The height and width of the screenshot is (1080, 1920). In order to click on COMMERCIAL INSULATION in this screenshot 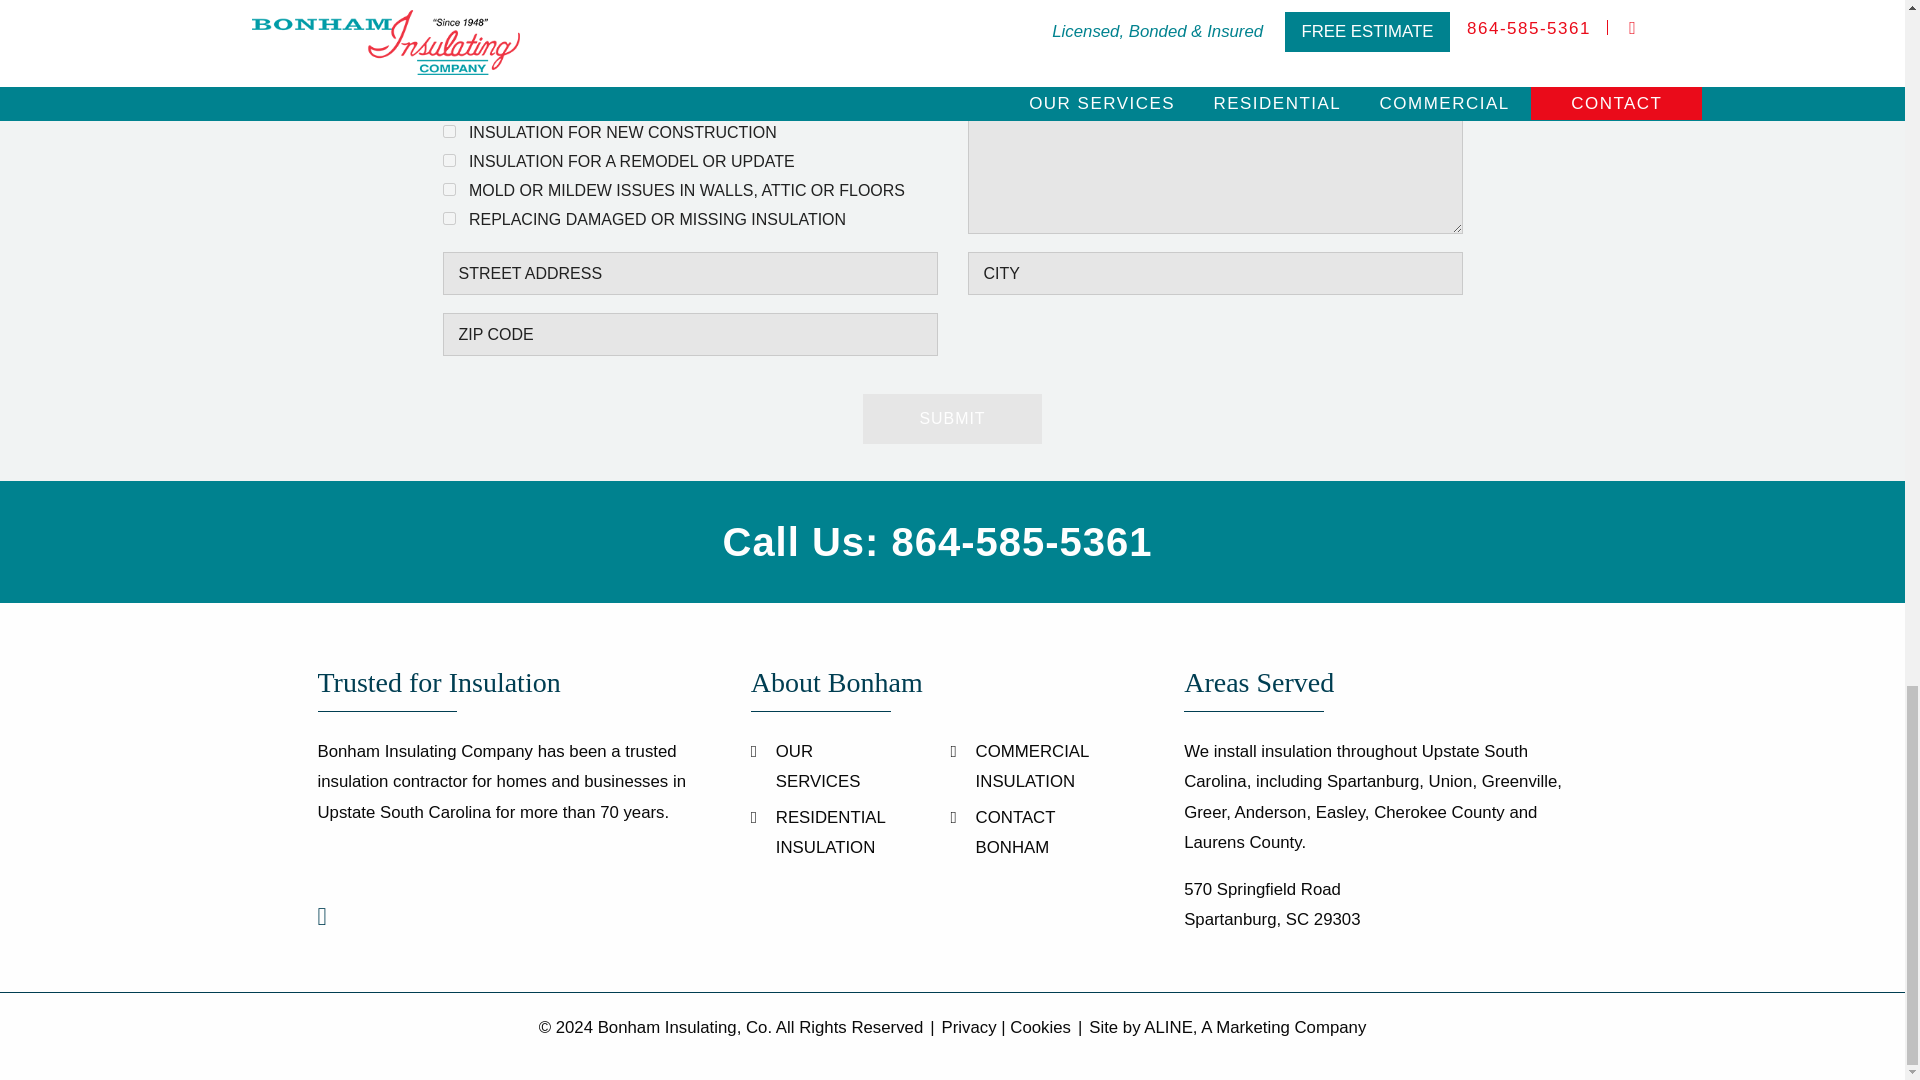, I will do `click(1032, 766)`.